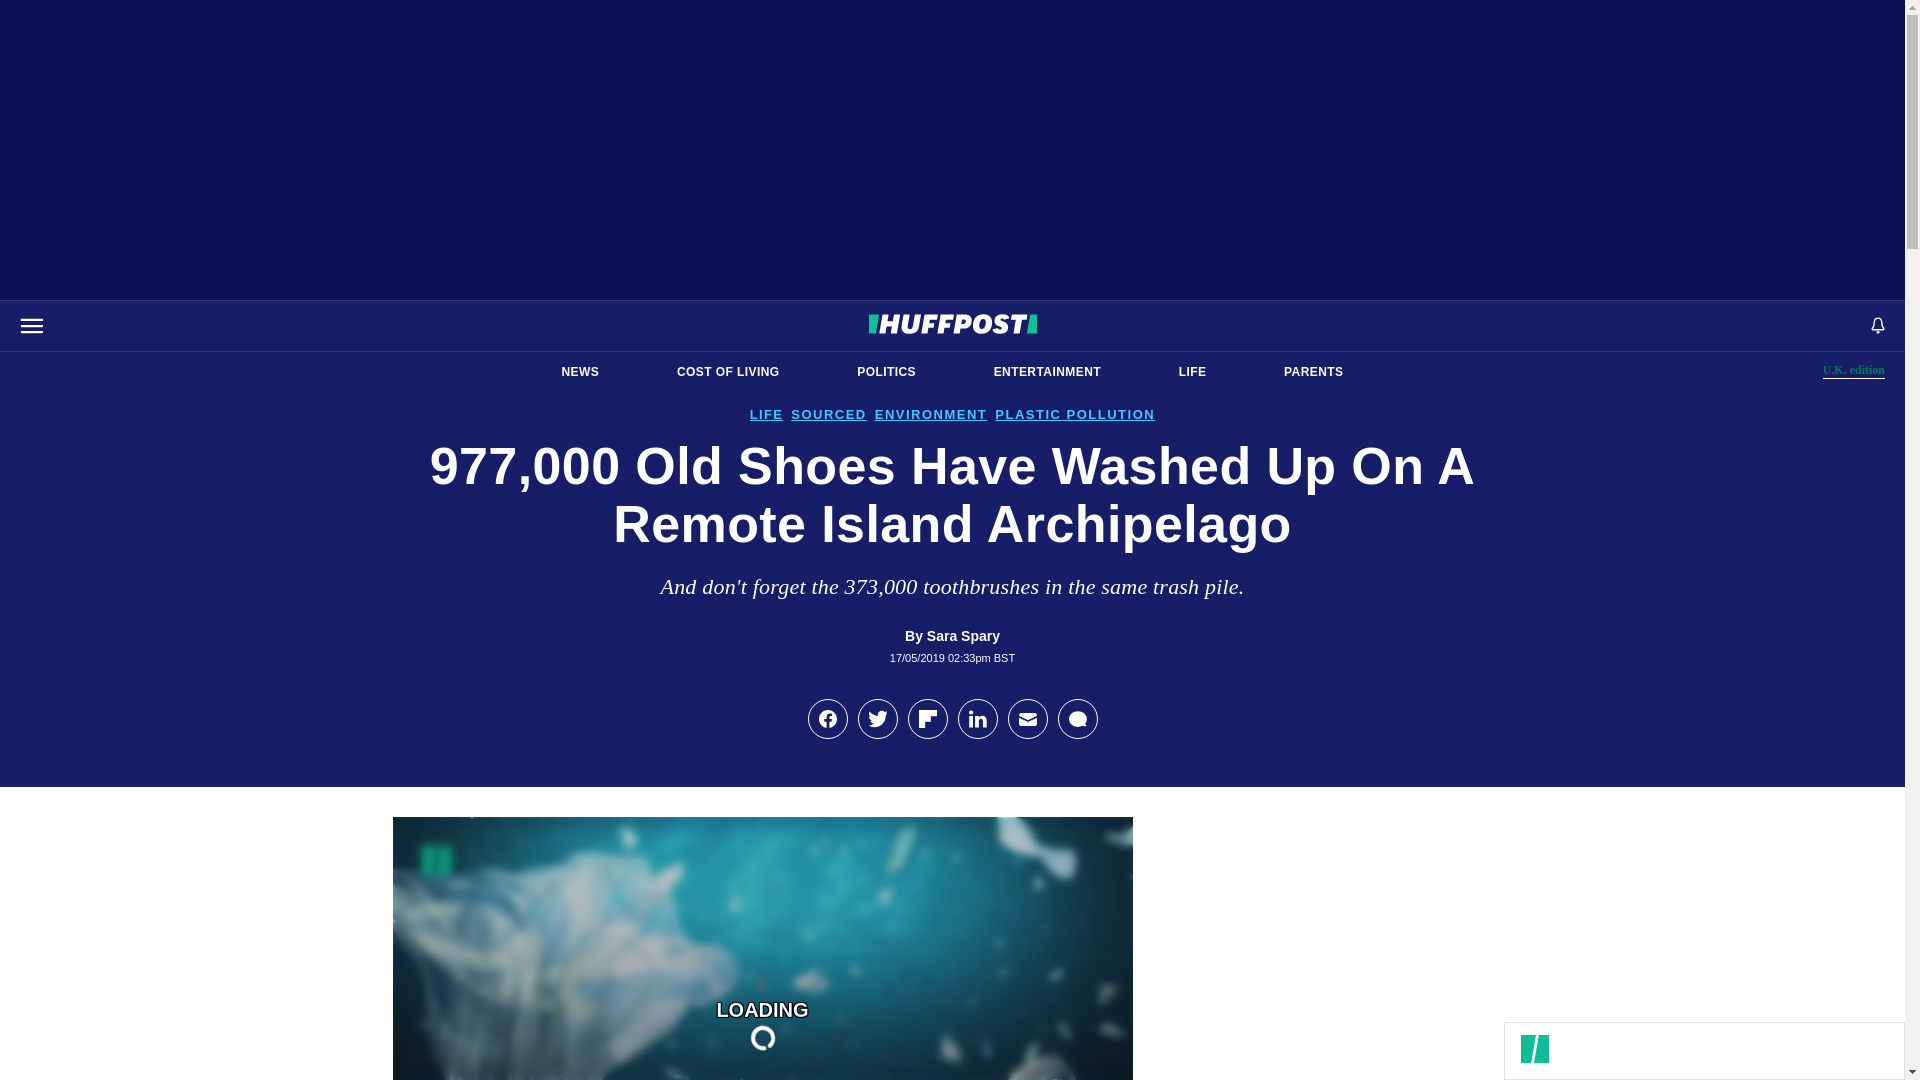 This screenshot has width=1920, height=1080. What do you see at coordinates (1854, 370) in the screenshot?
I see `NEWS` at bounding box center [1854, 370].